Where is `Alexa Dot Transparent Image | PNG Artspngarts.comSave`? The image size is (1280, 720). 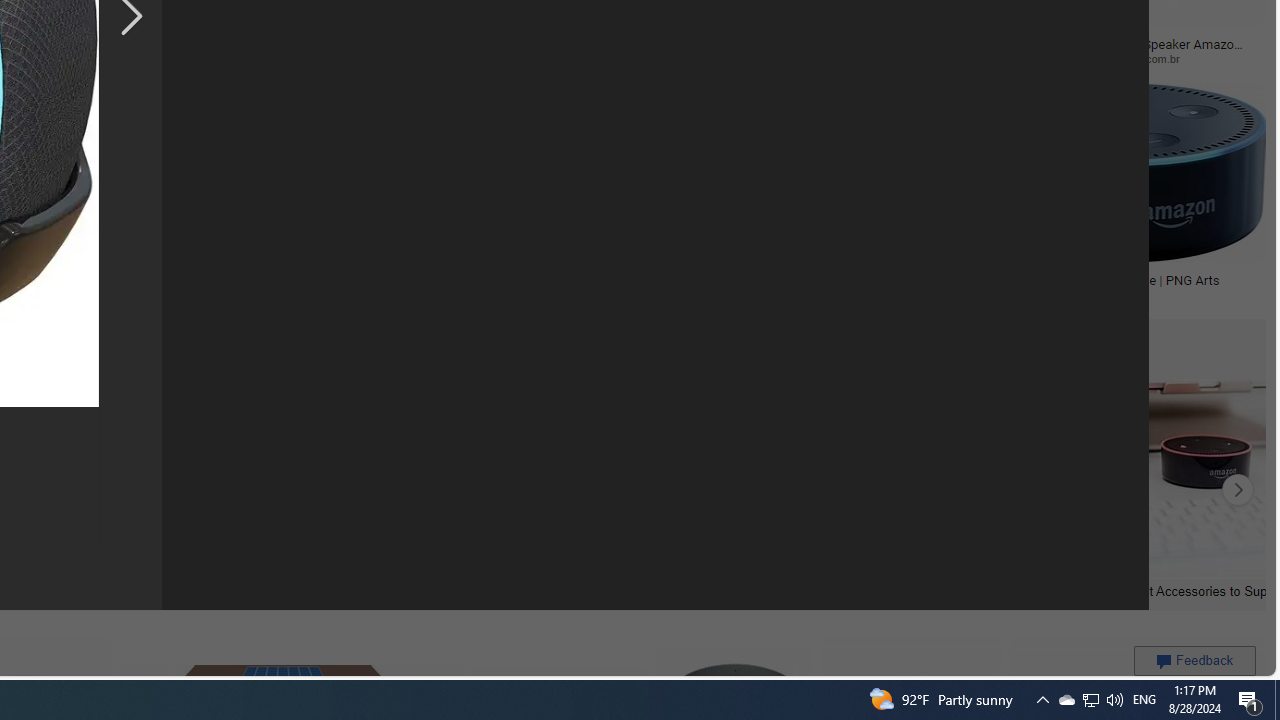 Alexa Dot Transparent Image | PNG Artspngarts.comSave is located at coordinates (1122, 196).